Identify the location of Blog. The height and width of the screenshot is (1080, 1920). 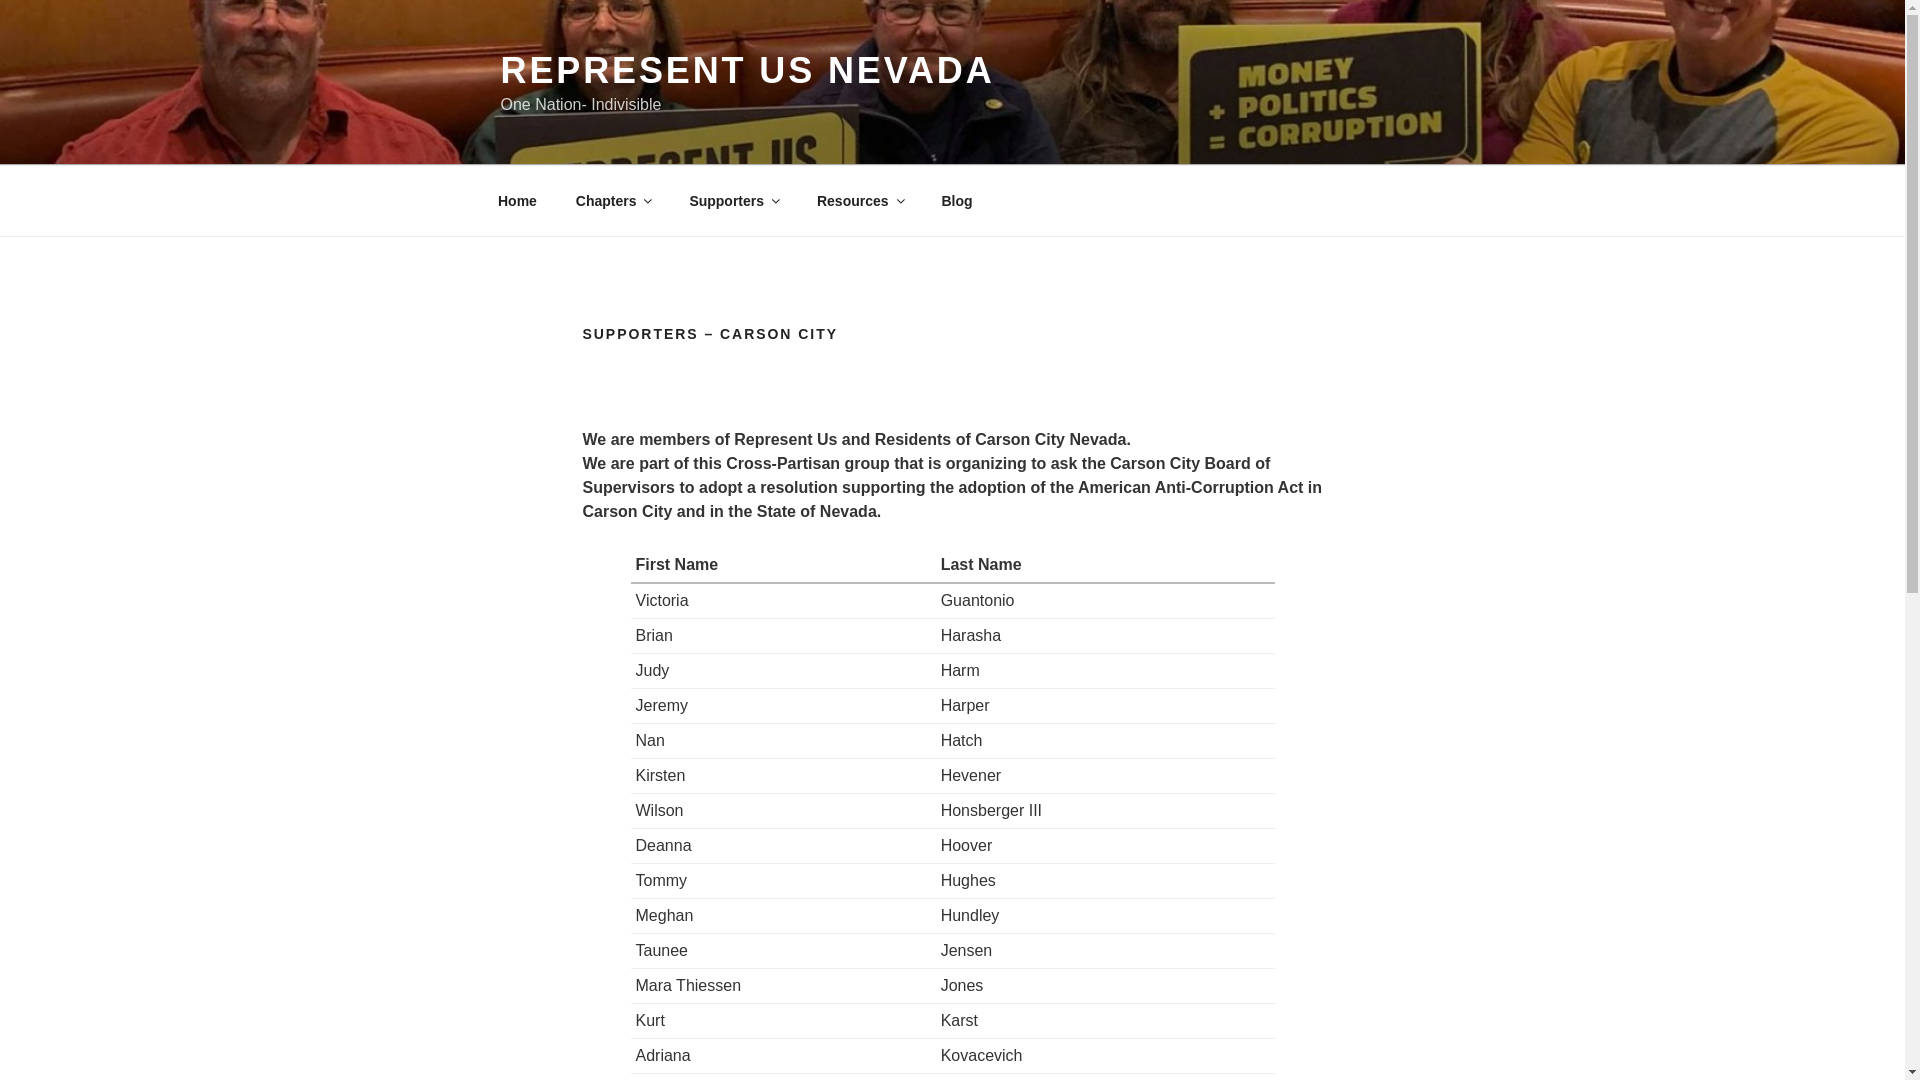
(956, 200).